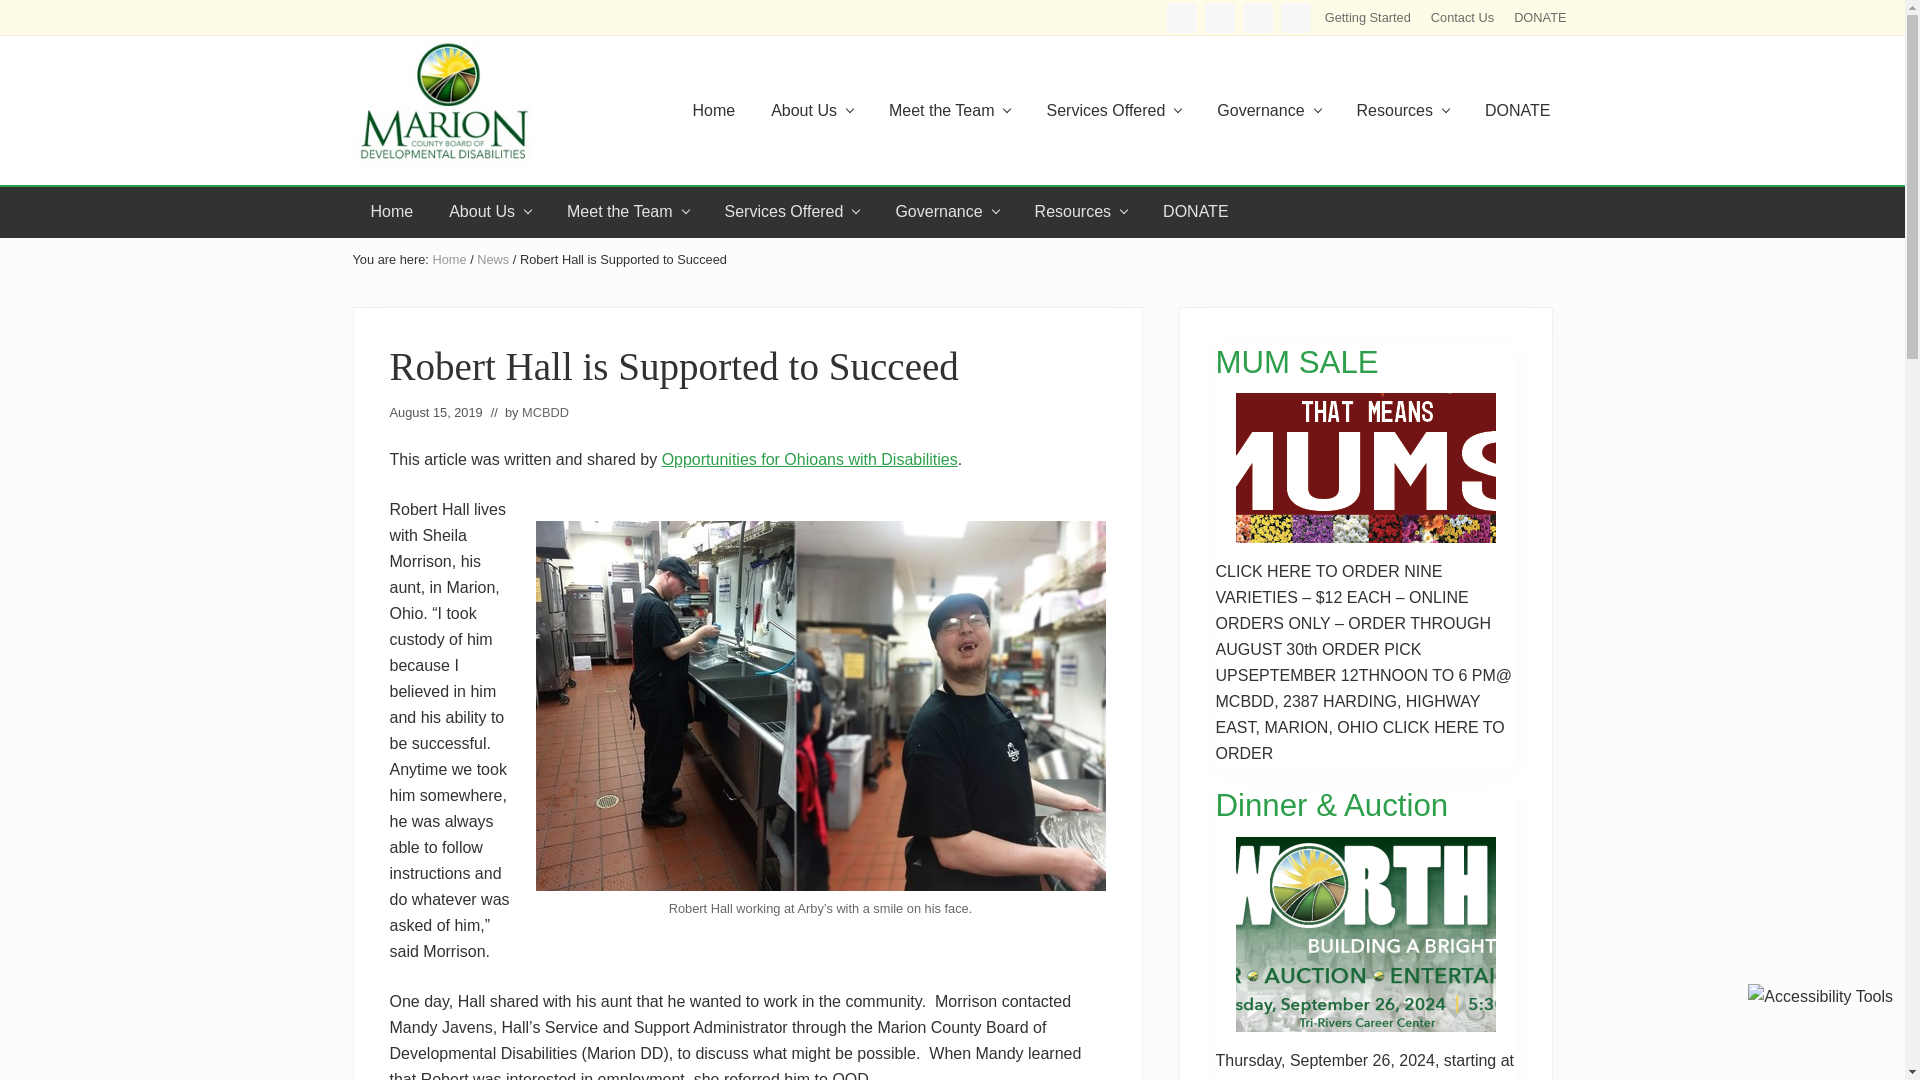  What do you see at coordinates (1220, 18) in the screenshot?
I see `Instagram` at bounding box center [1220, 18].